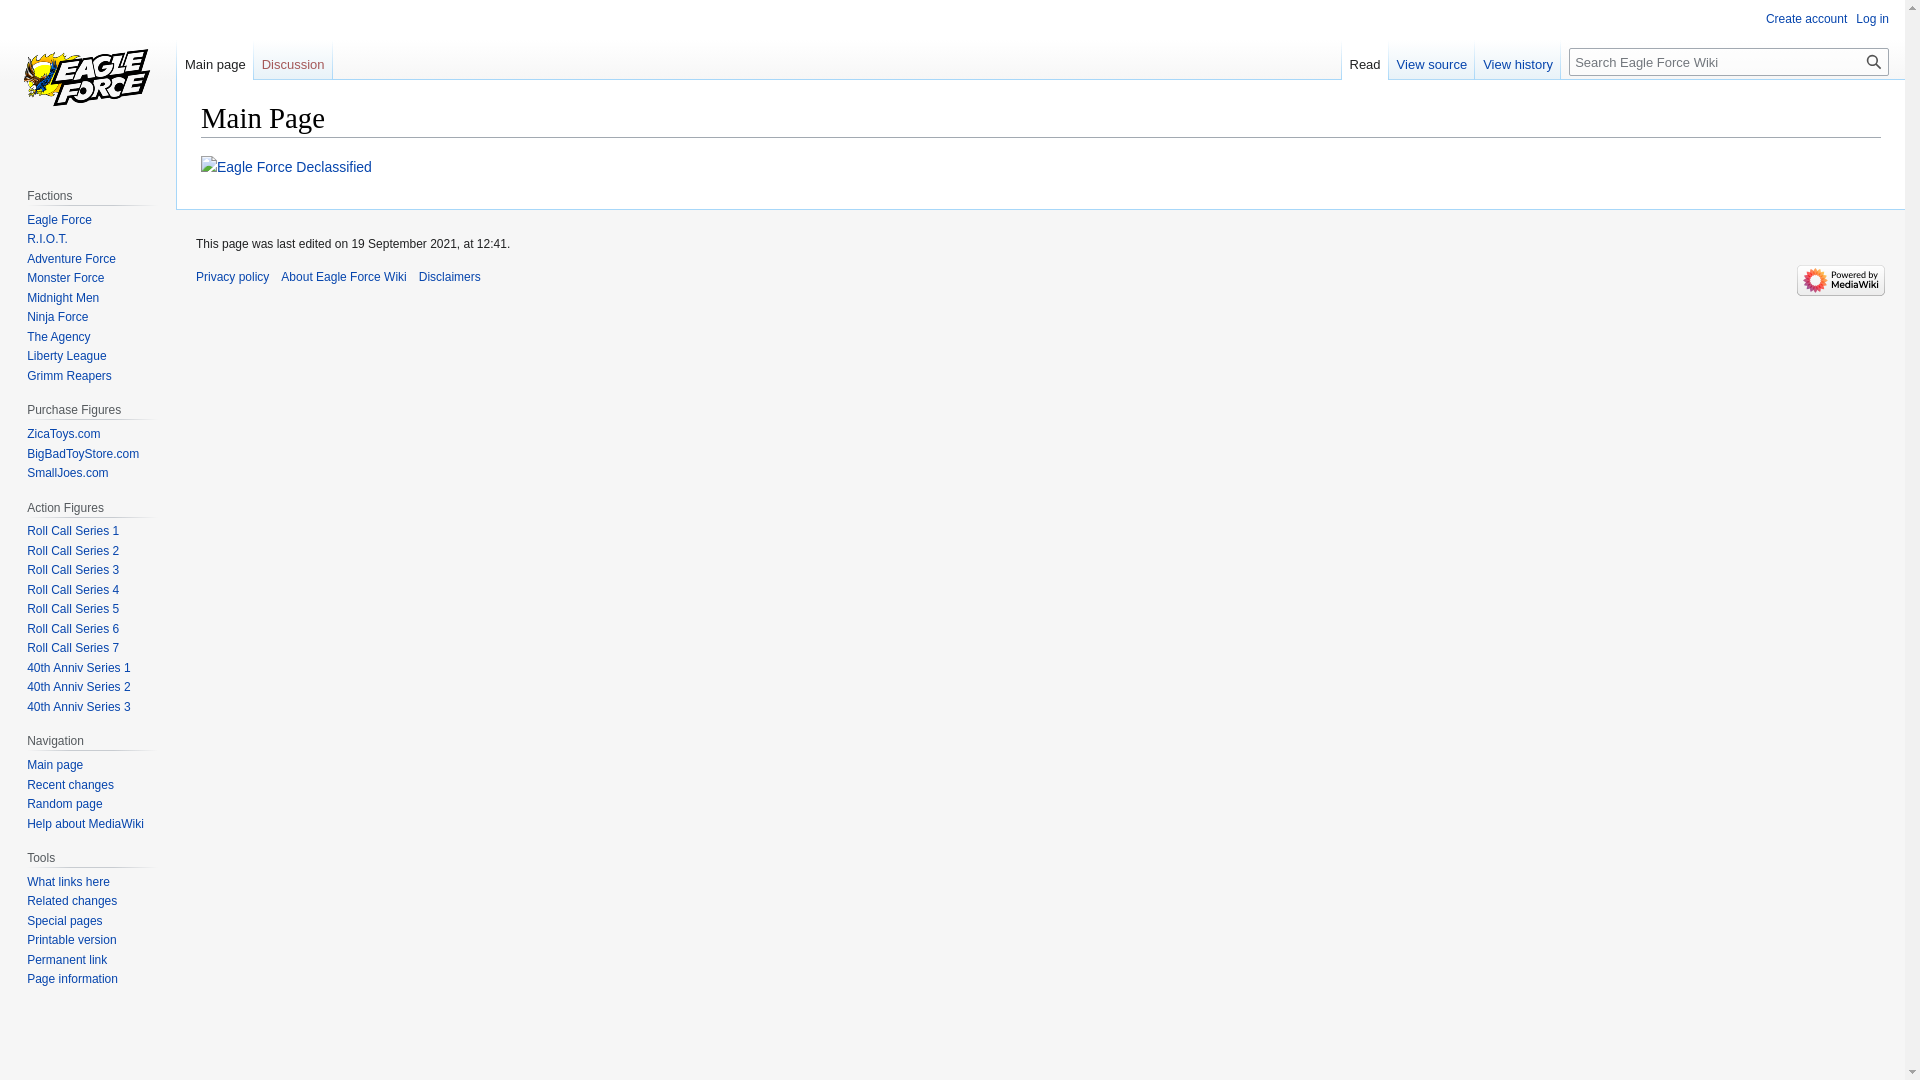  I want to click on Printable version, so click(72, 940).